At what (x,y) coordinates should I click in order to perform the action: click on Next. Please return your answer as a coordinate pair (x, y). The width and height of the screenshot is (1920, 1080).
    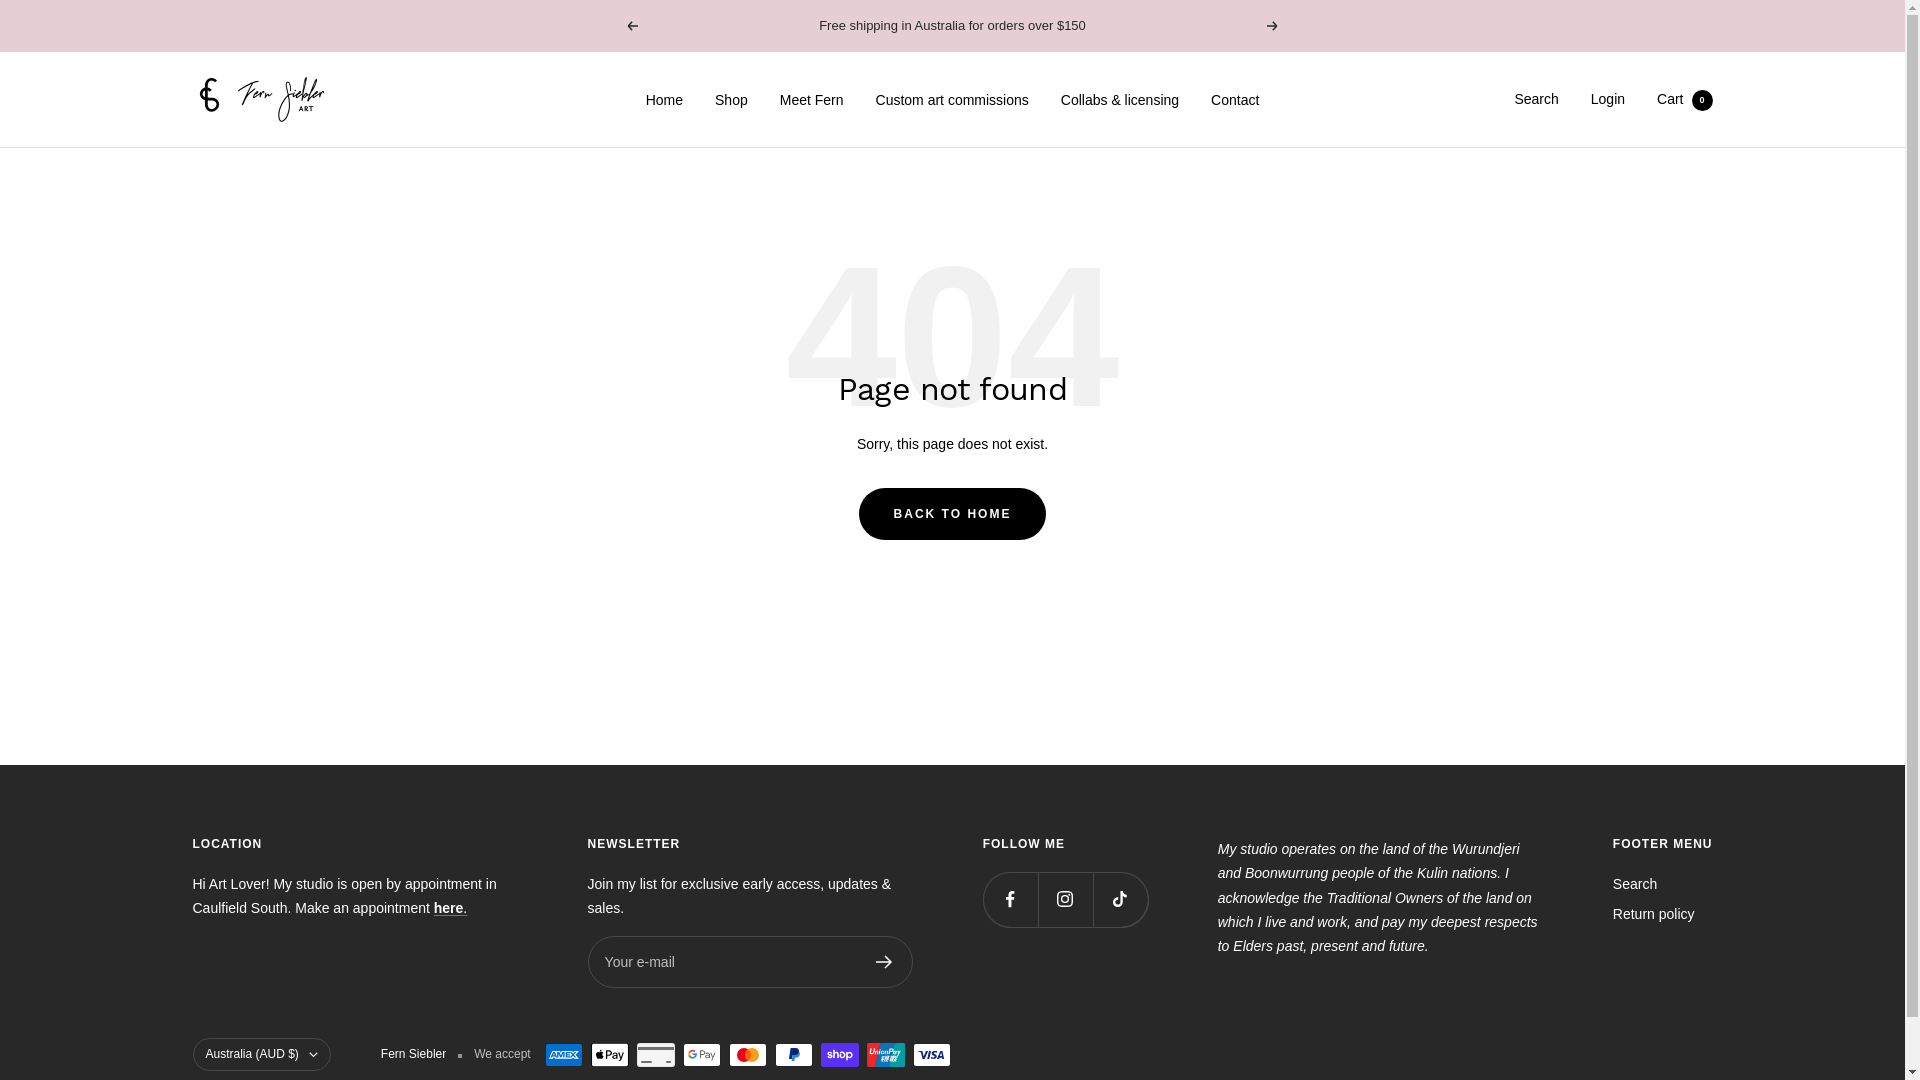
    Looking at the image, I should click on (1273, 26).